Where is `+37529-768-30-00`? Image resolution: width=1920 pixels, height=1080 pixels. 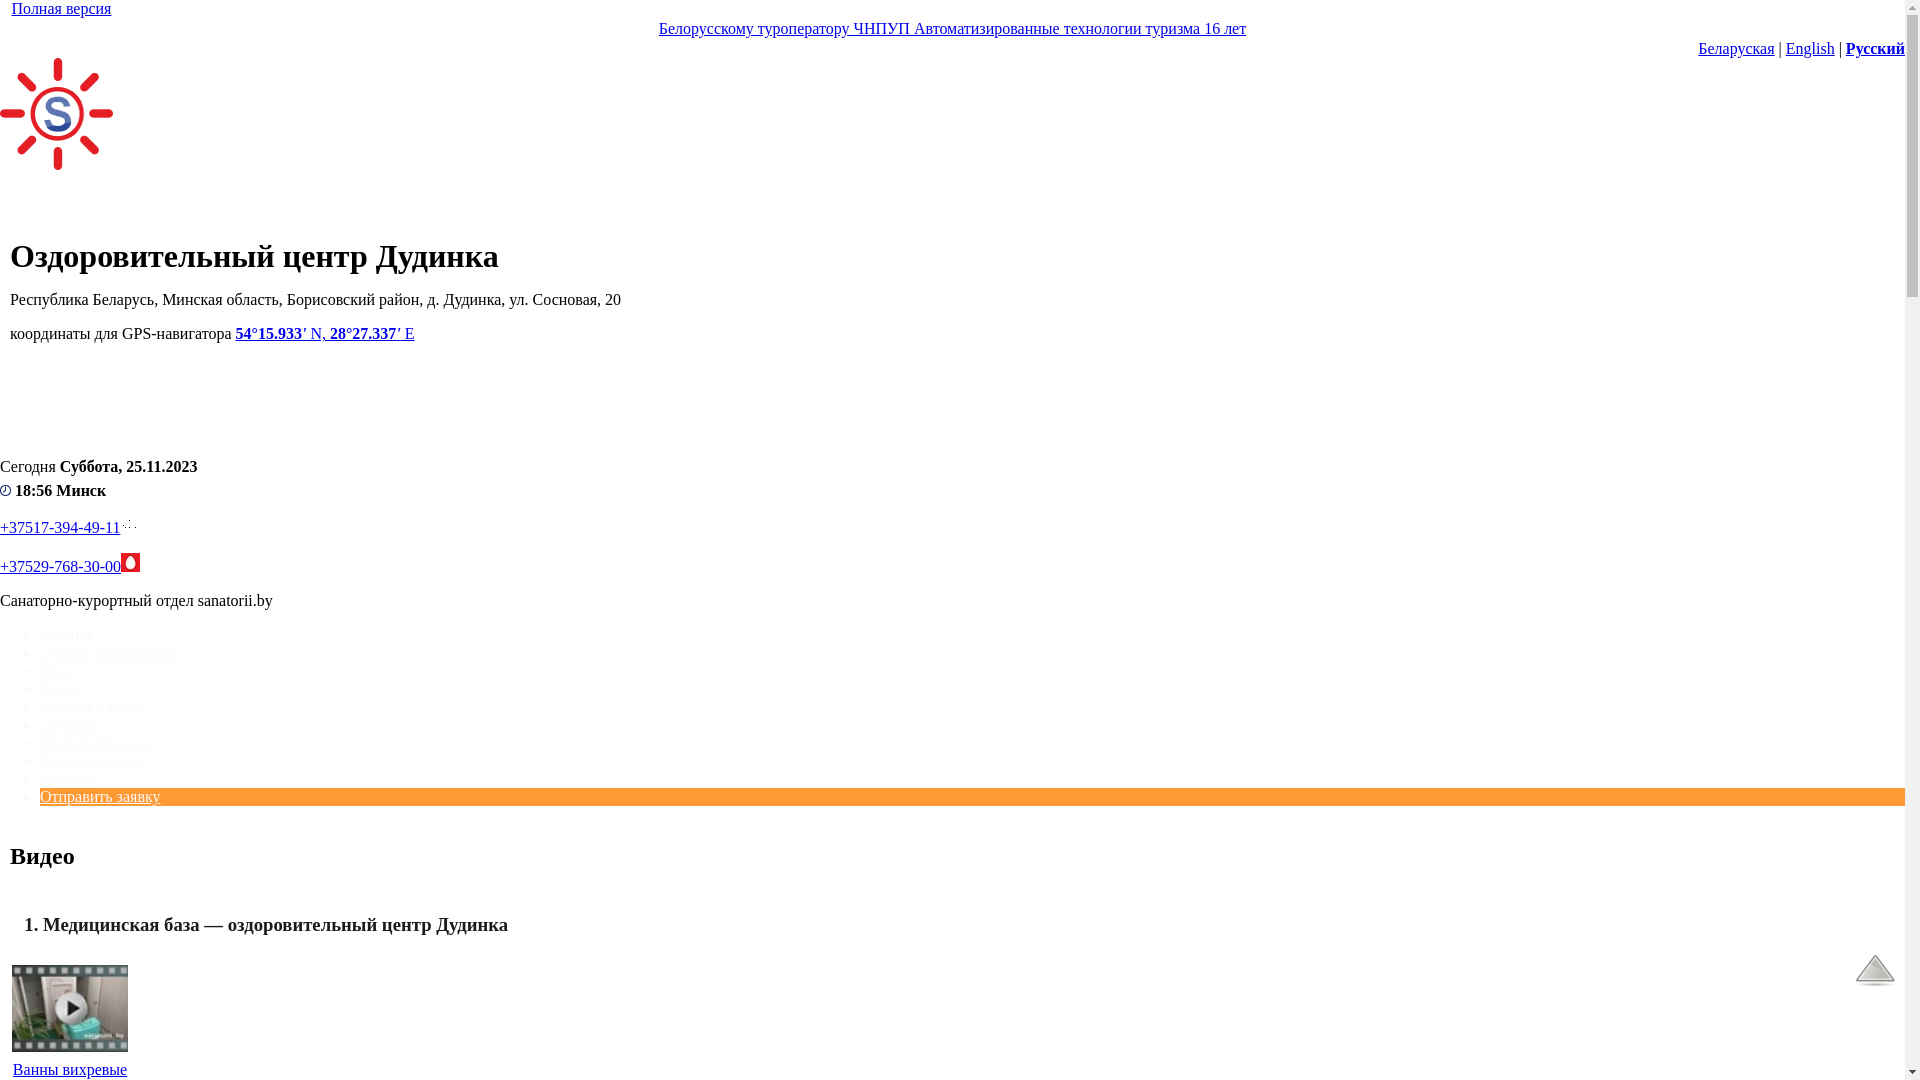 +37529-768-30-00 is located at coordinates (60, 566).